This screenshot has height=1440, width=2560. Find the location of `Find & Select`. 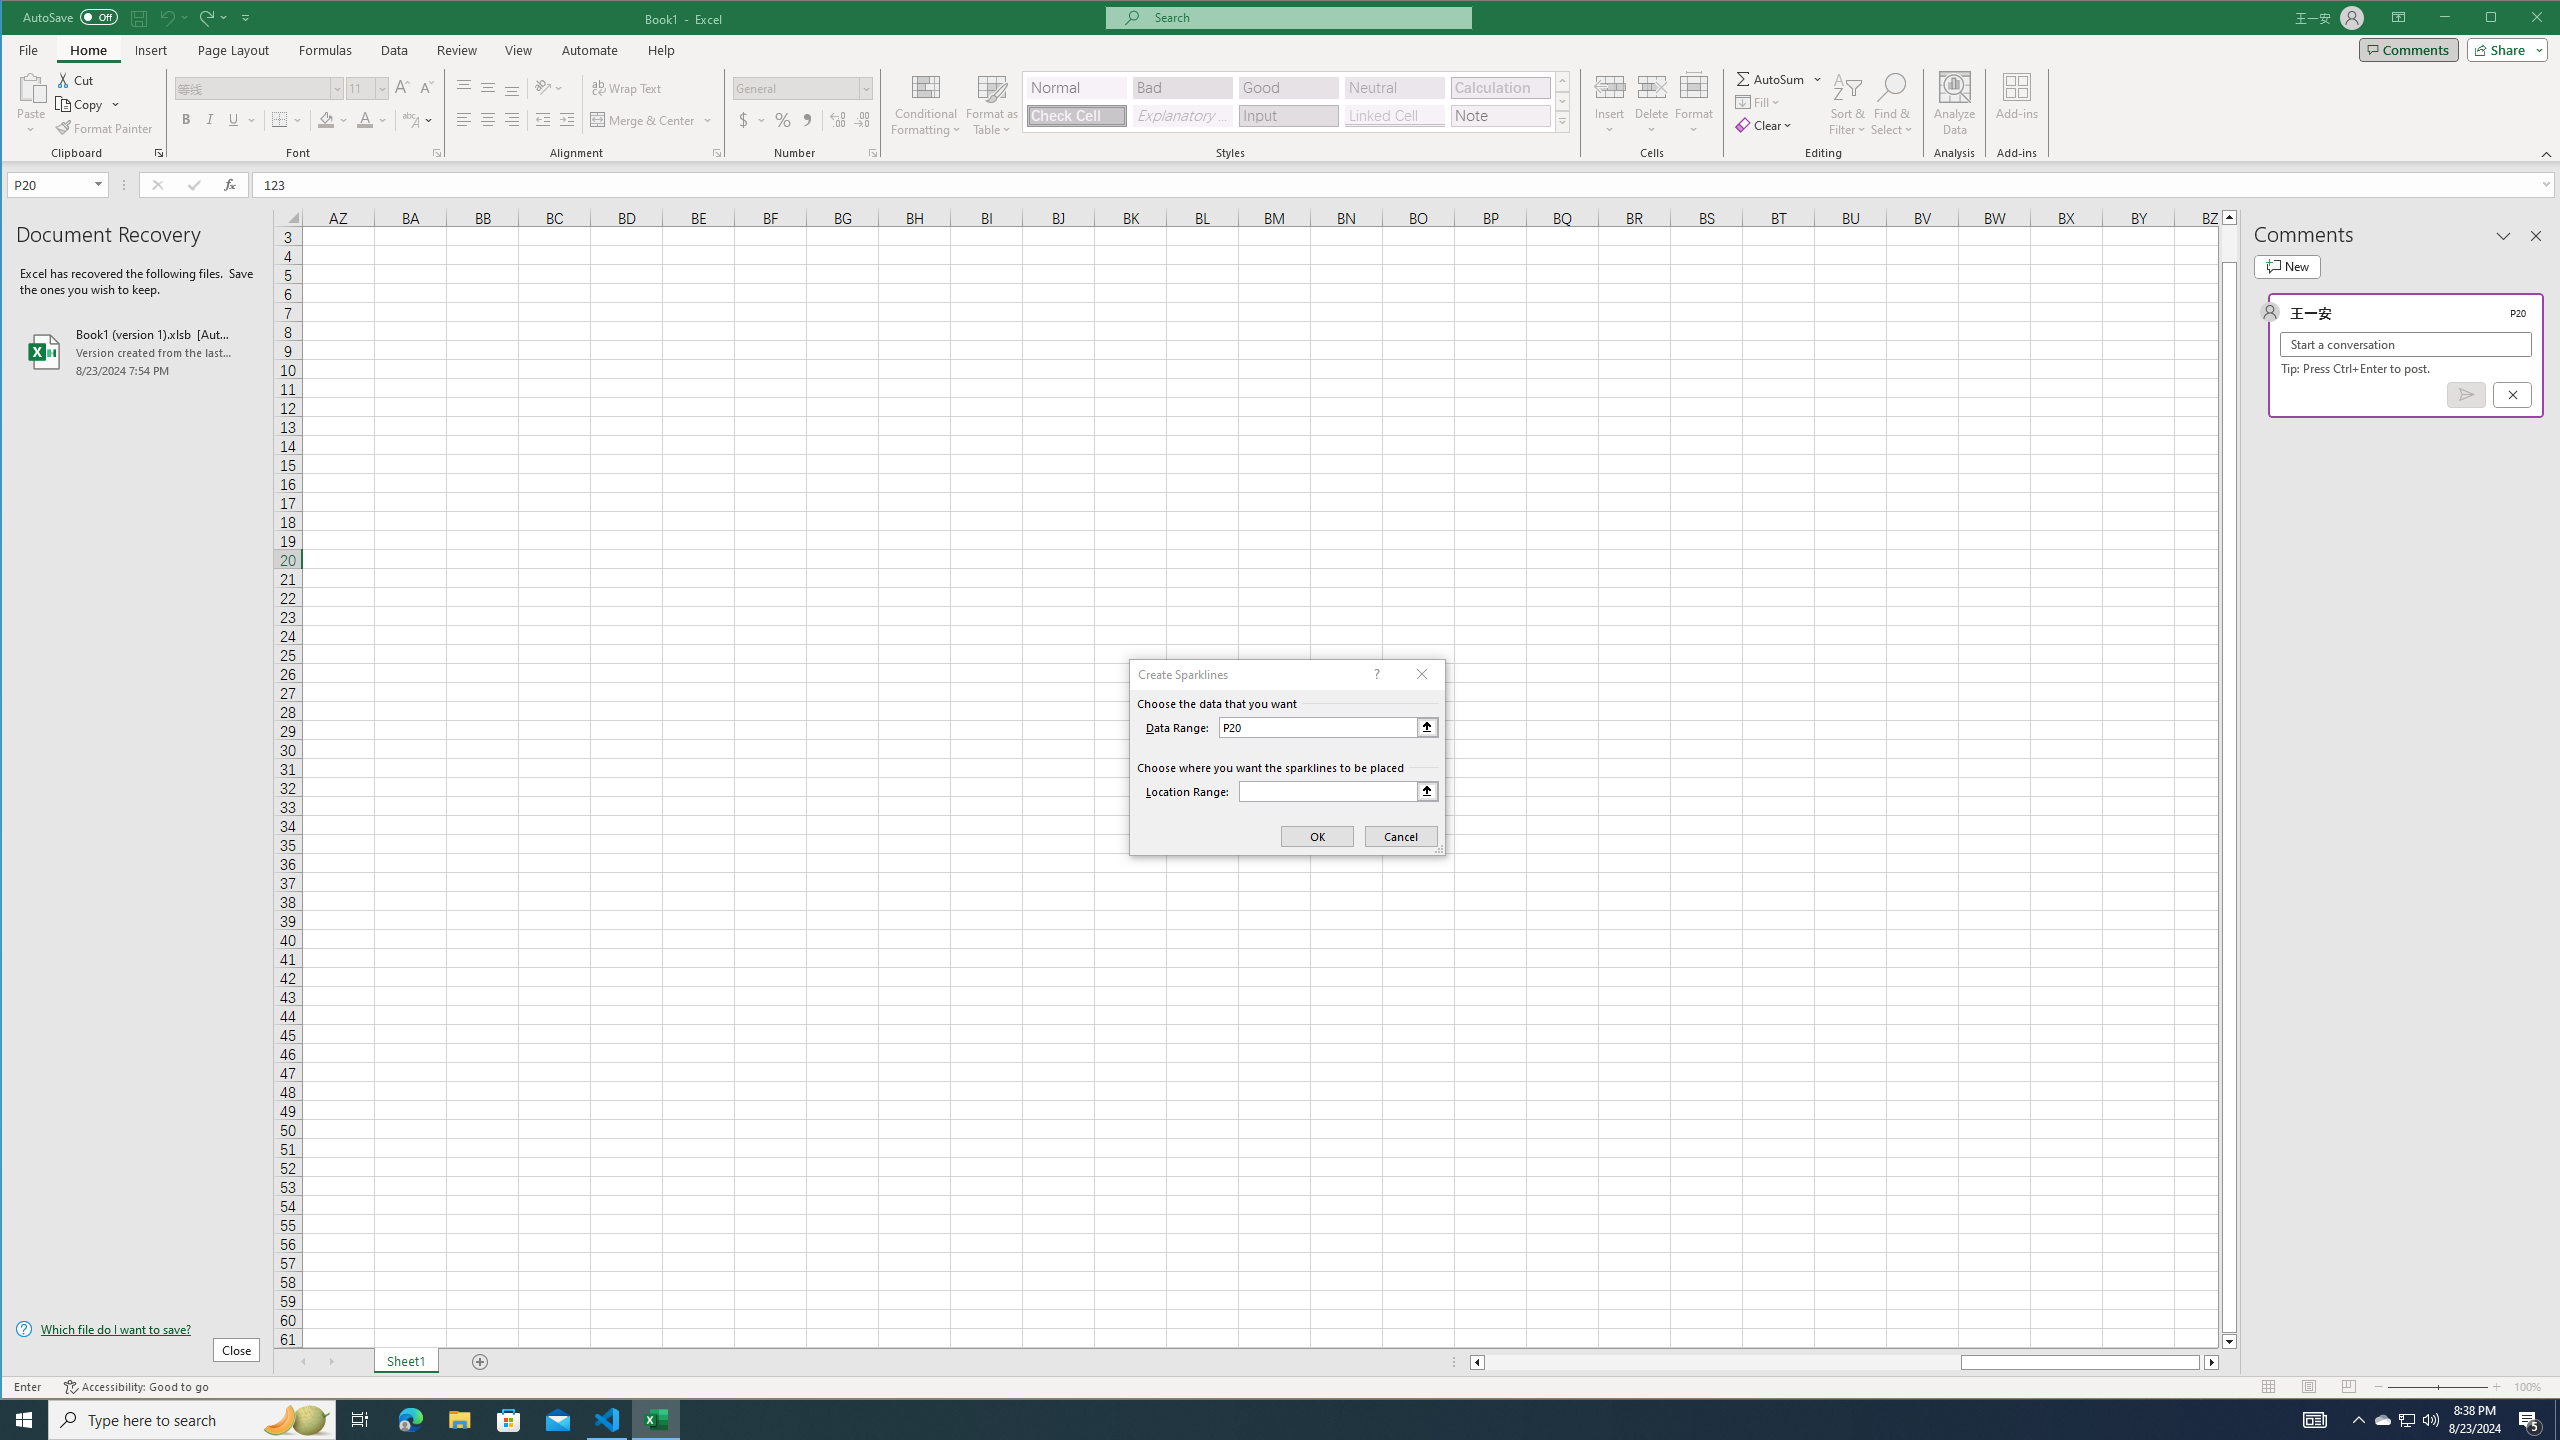

Find & Select is located at coordinates (1891, 104).